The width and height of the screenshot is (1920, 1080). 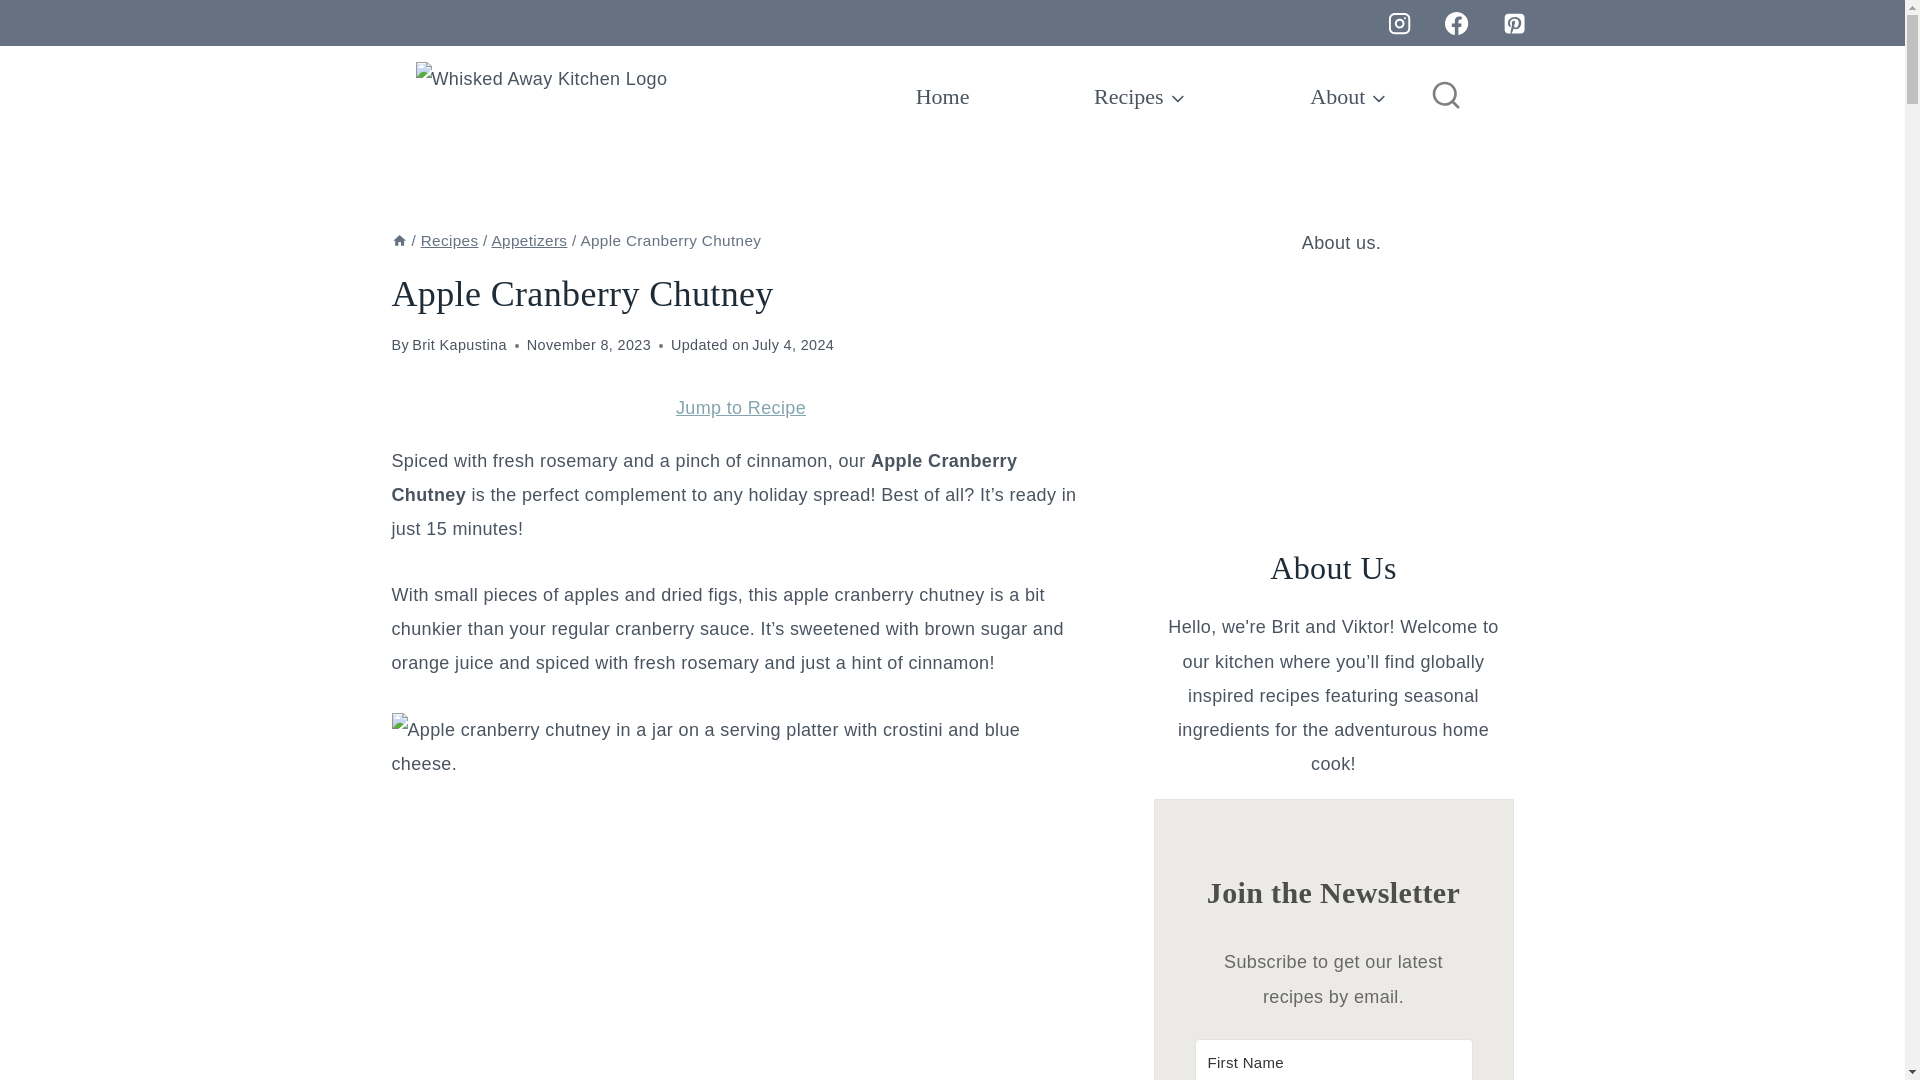 What do you see at coordinates (1348, 97) in the screenshot?
I see `About` at bounding box center [1348, 97].